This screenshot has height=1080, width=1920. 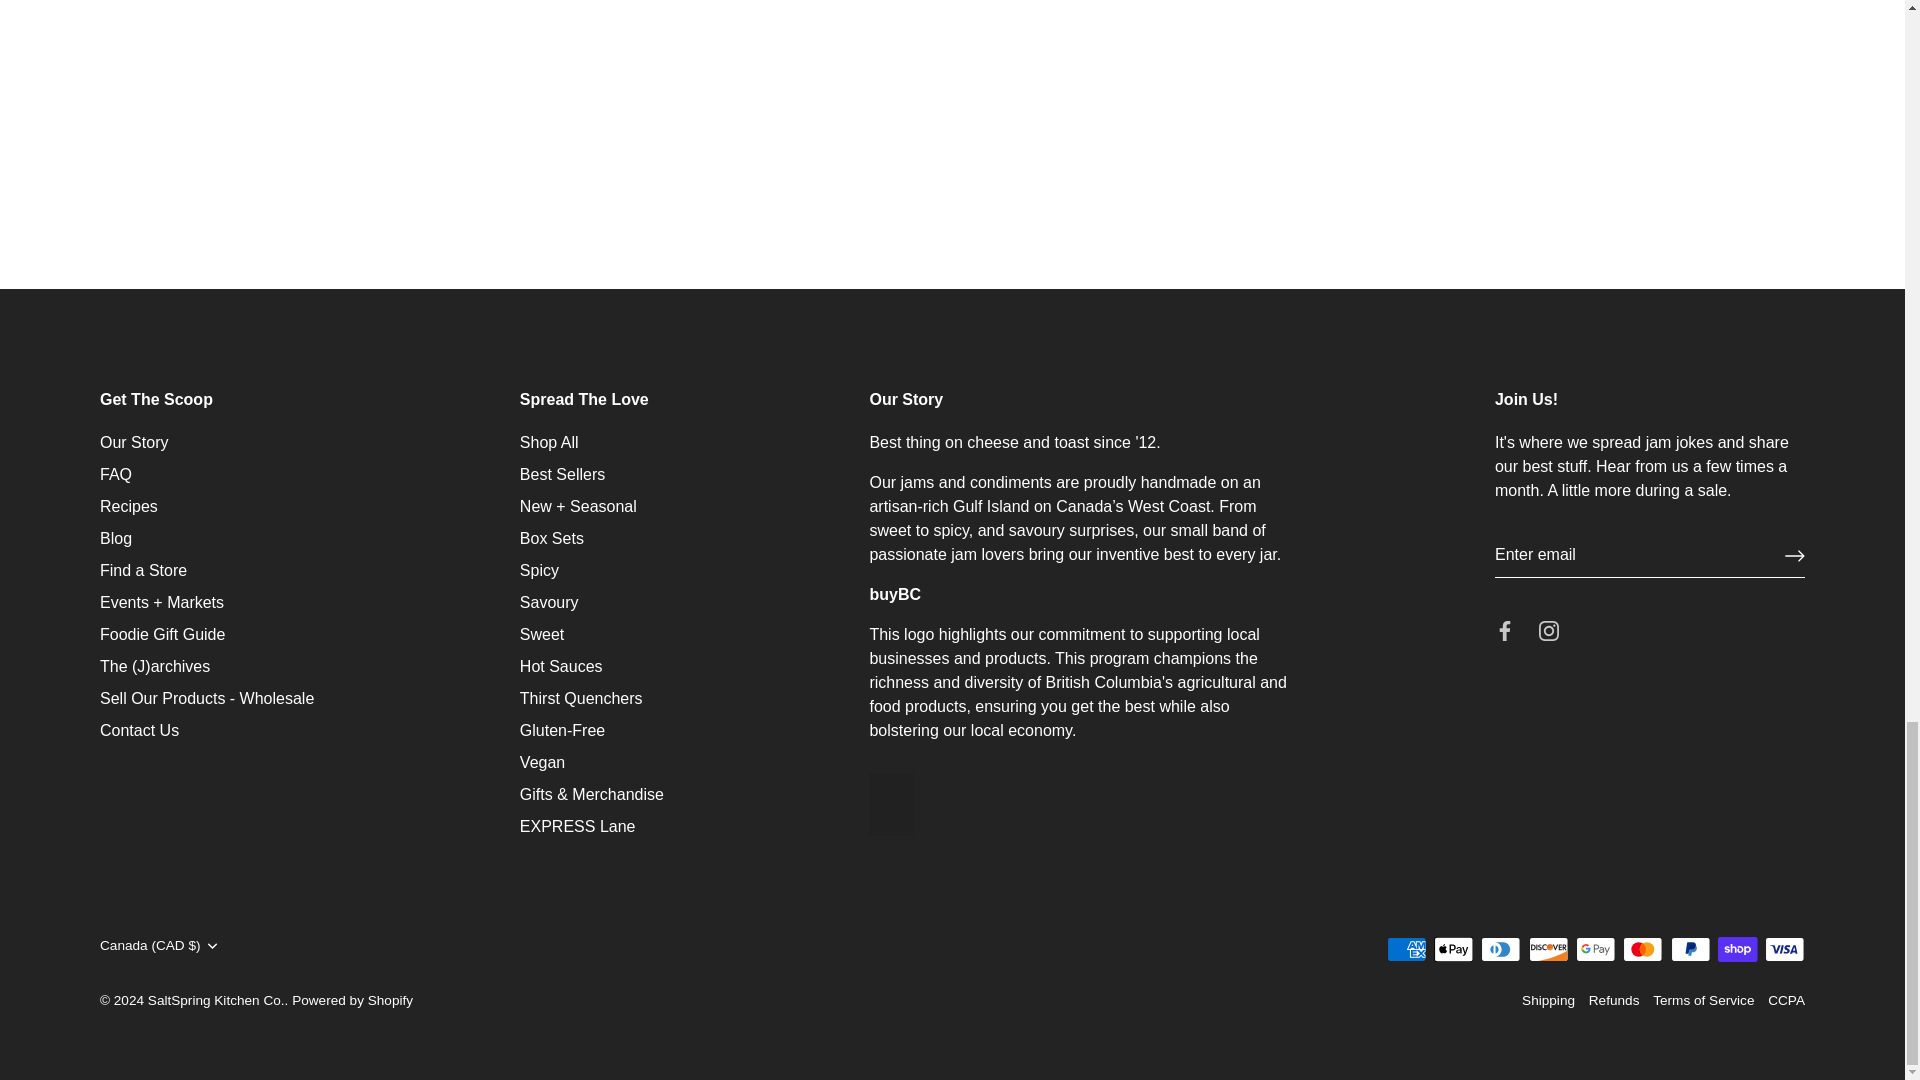 What do you see at coordinates (1595, 950) in the screenshot?
I see `Google Pay` at bounding box center [1595, 950].